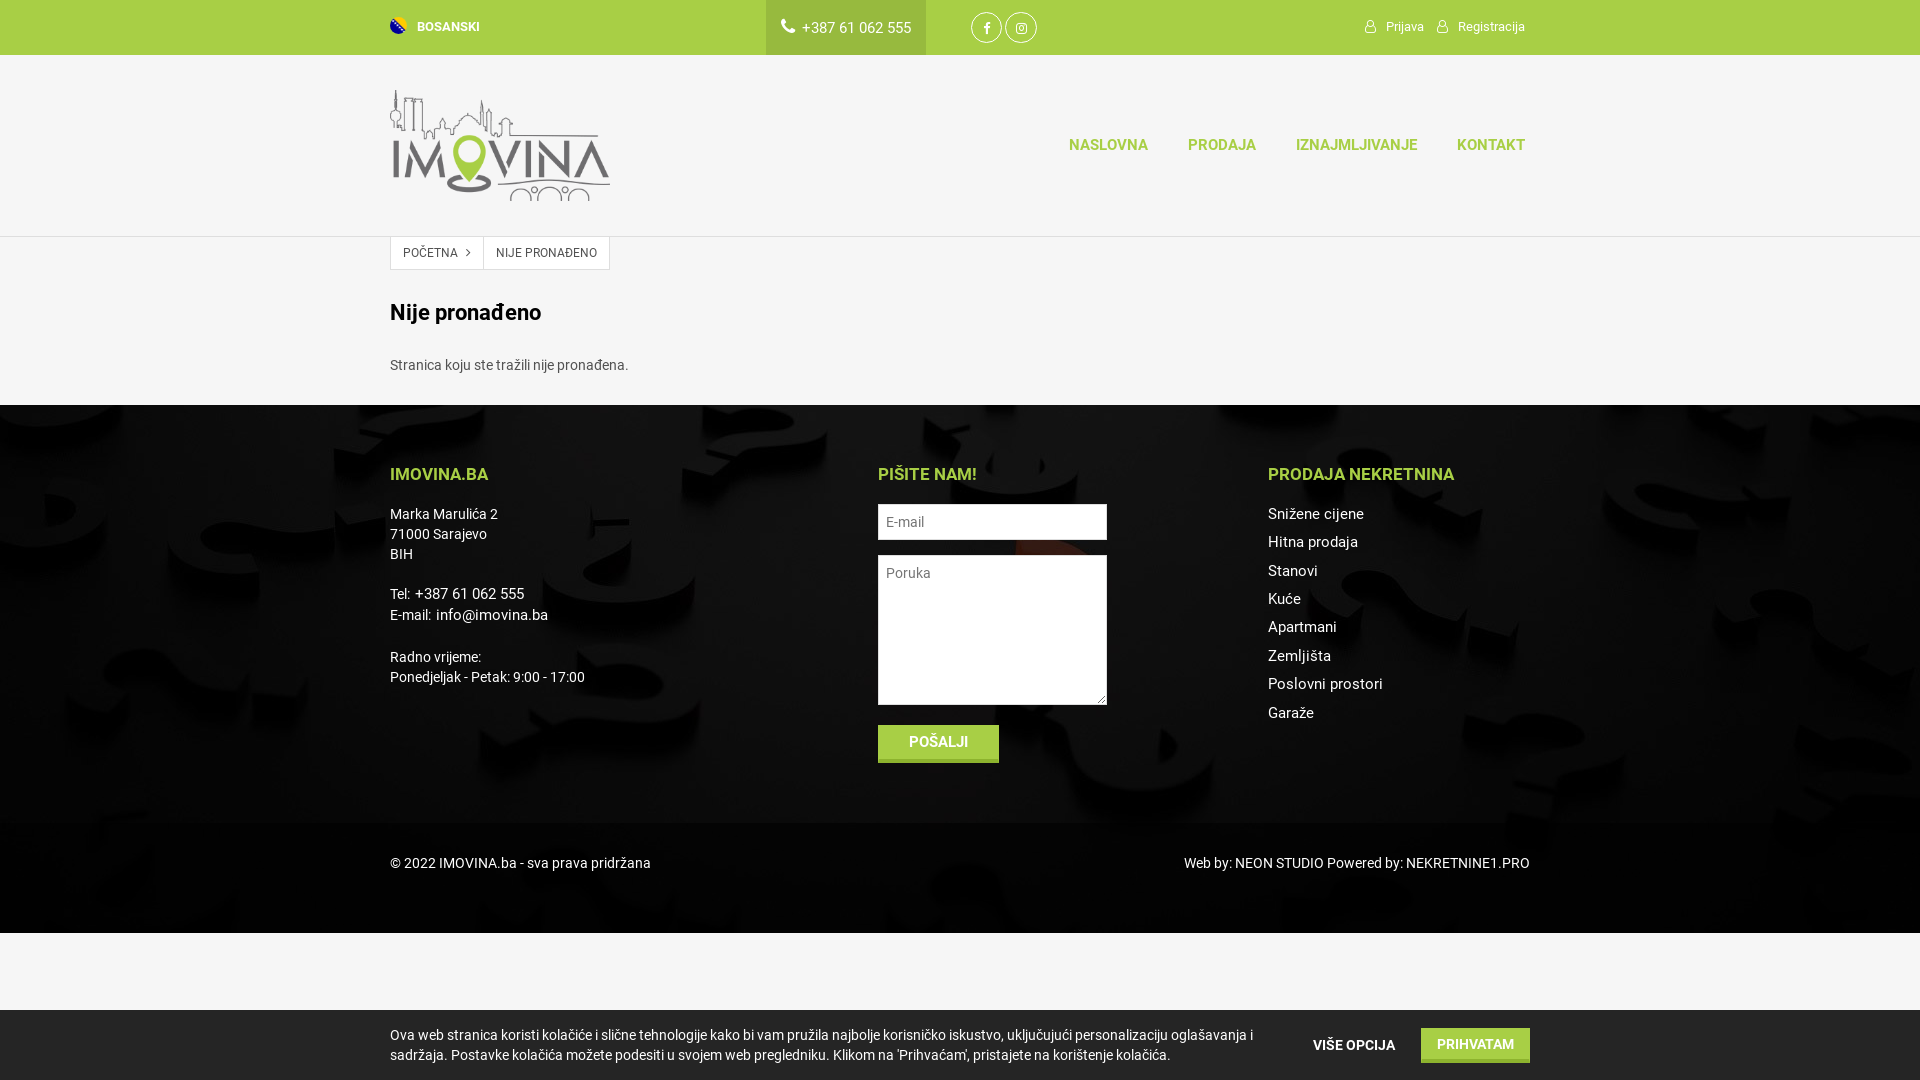  Describe the element at coordinates (490, 614) in the screenshot. I see `info@imovina.ba` at that location.